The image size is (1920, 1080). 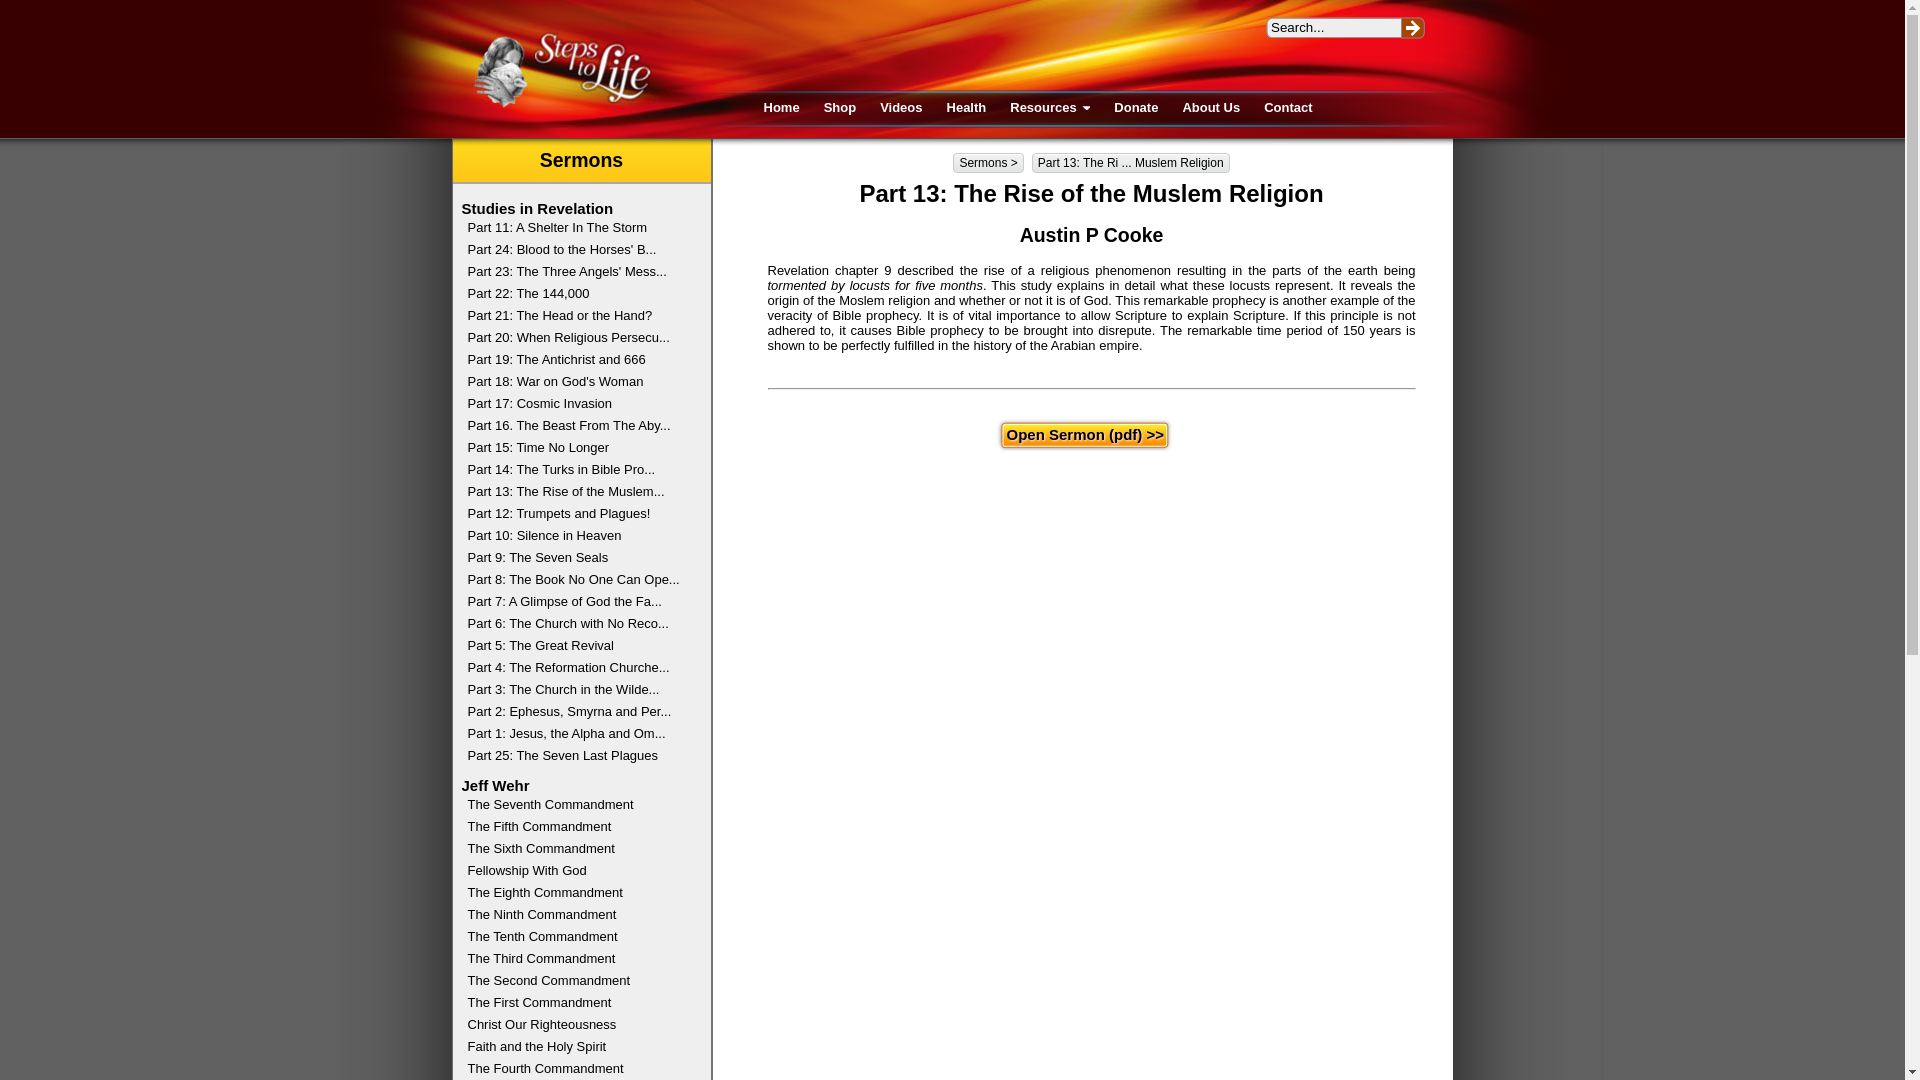 What do you see at coordinates (1136, 108) in the screenshot?
I see `Donate` at bounding box center [1136, 108].